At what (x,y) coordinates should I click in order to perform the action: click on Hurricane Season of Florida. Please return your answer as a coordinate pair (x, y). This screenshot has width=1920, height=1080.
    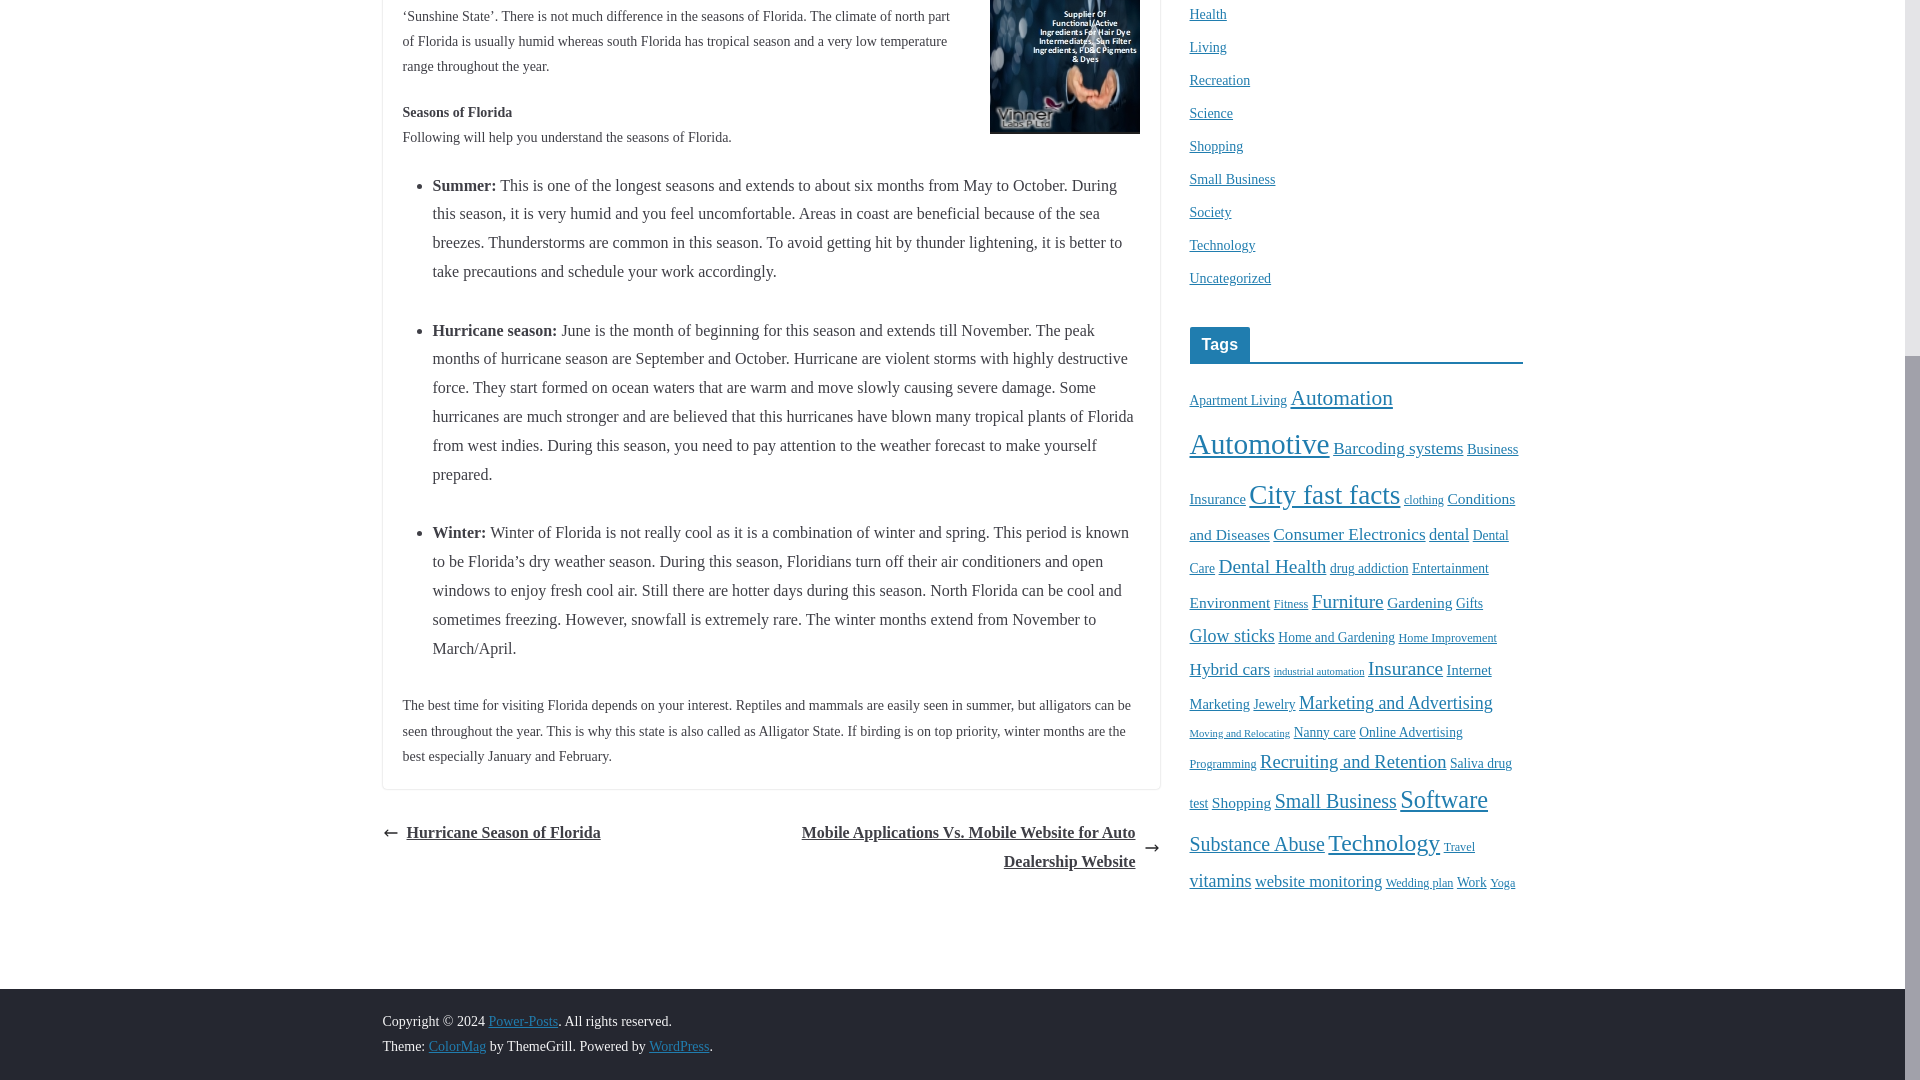
    Looking at the image, I should click on (490, 832).